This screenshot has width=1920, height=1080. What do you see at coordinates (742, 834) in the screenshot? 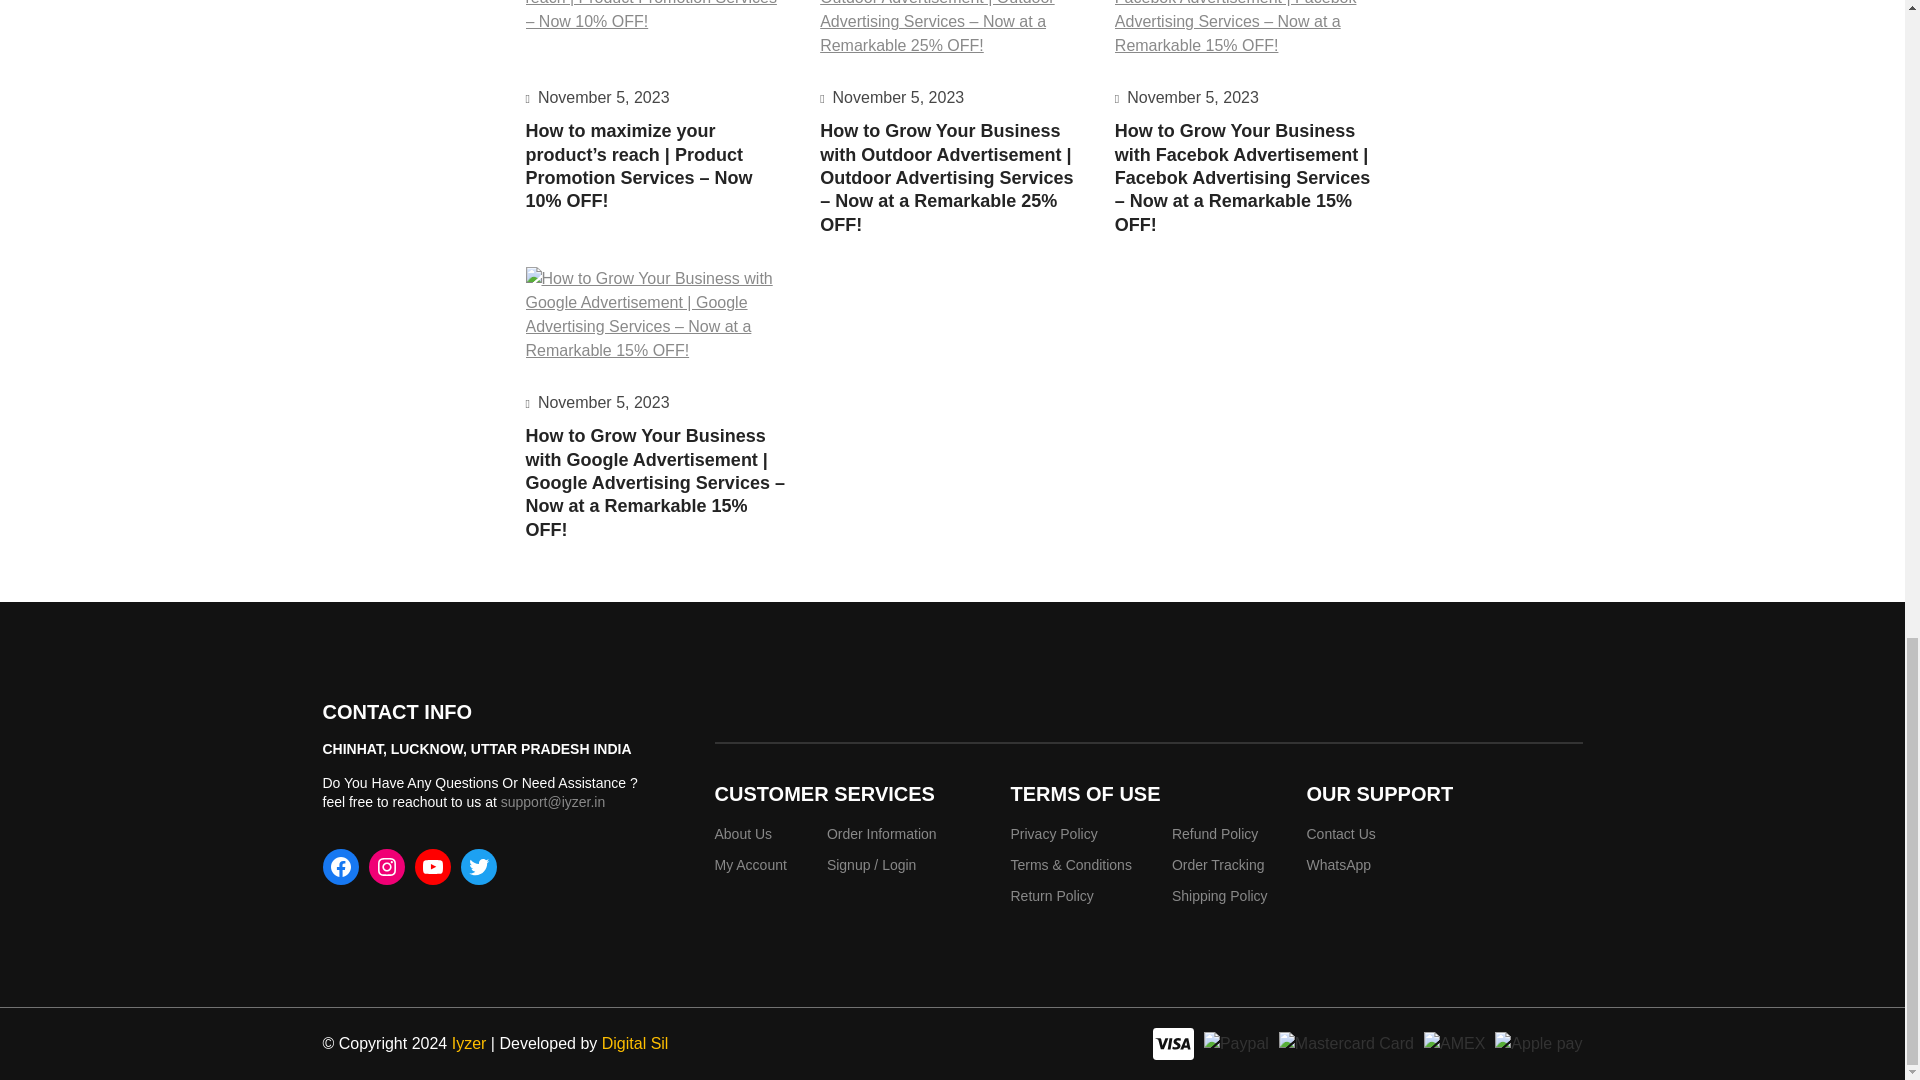
I see `About Us` at bounding box center [742, 834].